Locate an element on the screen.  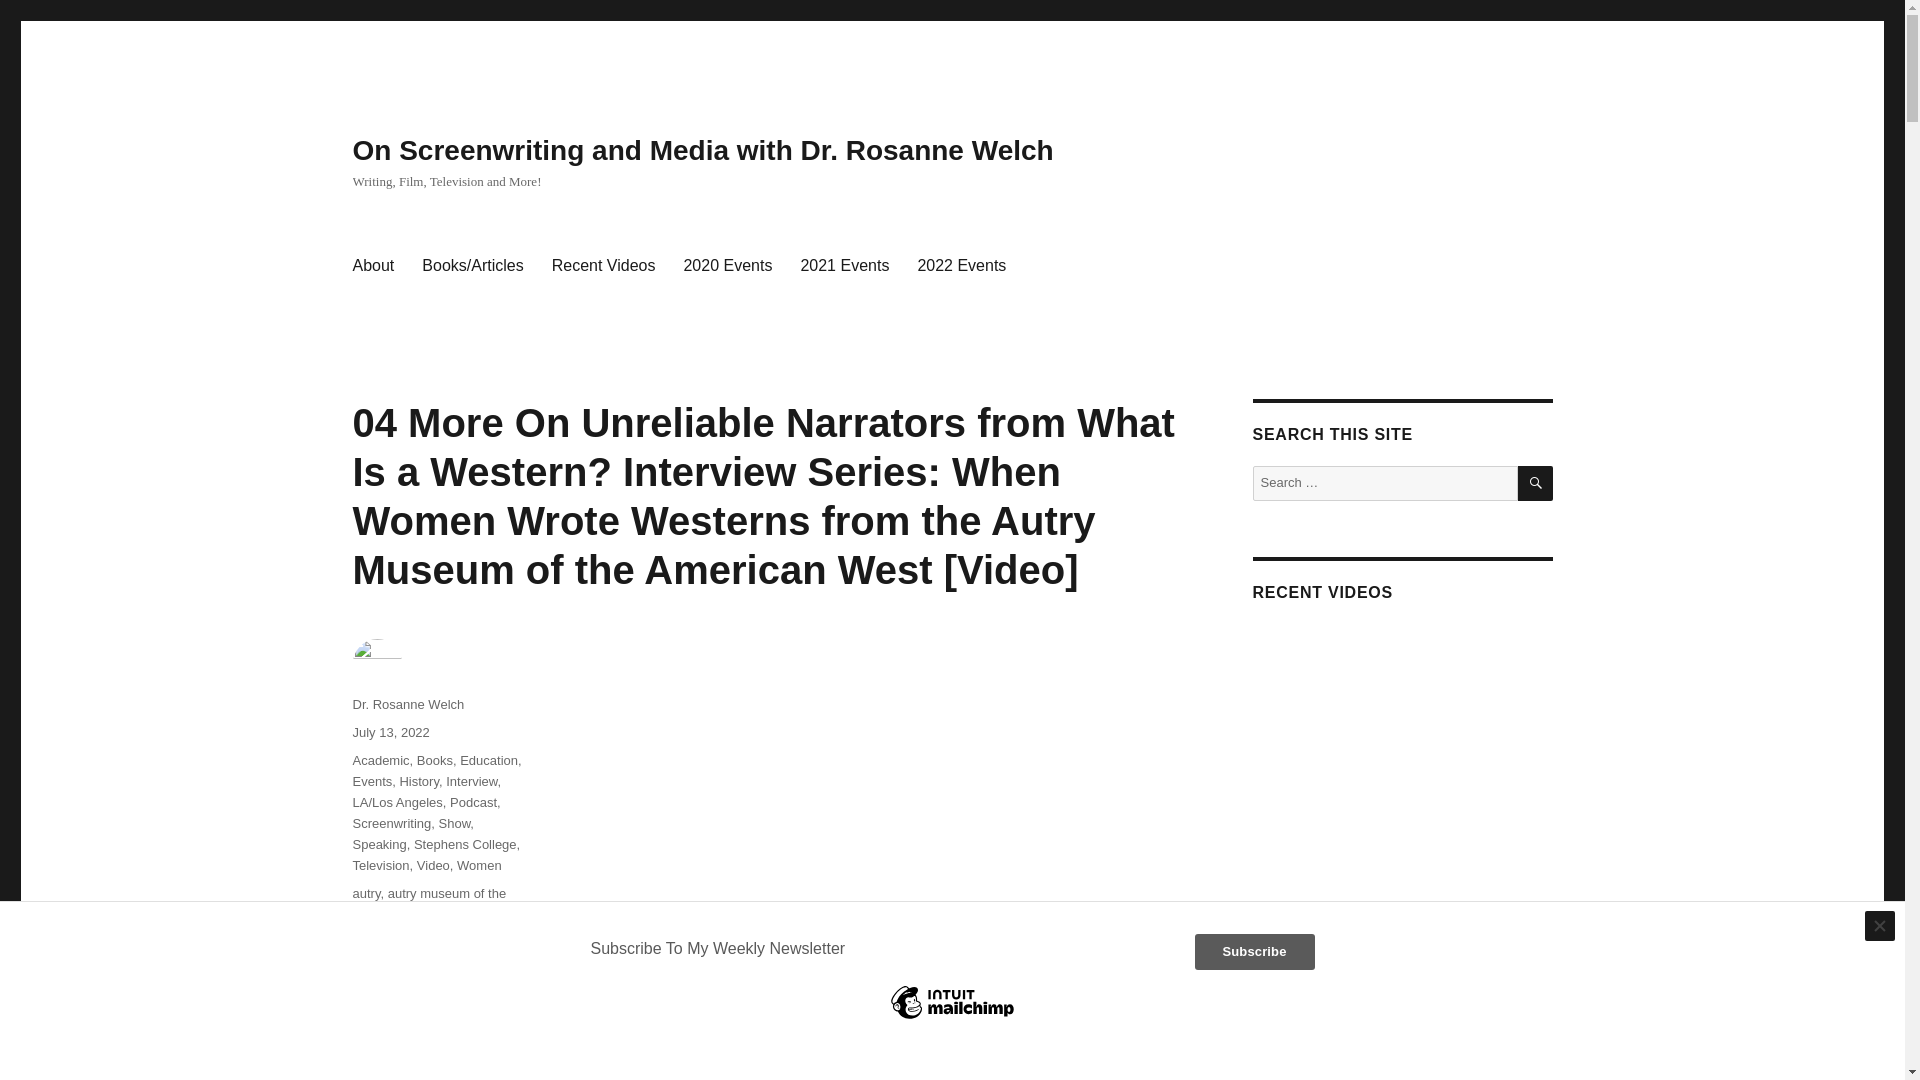
About is located at coordinates (372, 266).